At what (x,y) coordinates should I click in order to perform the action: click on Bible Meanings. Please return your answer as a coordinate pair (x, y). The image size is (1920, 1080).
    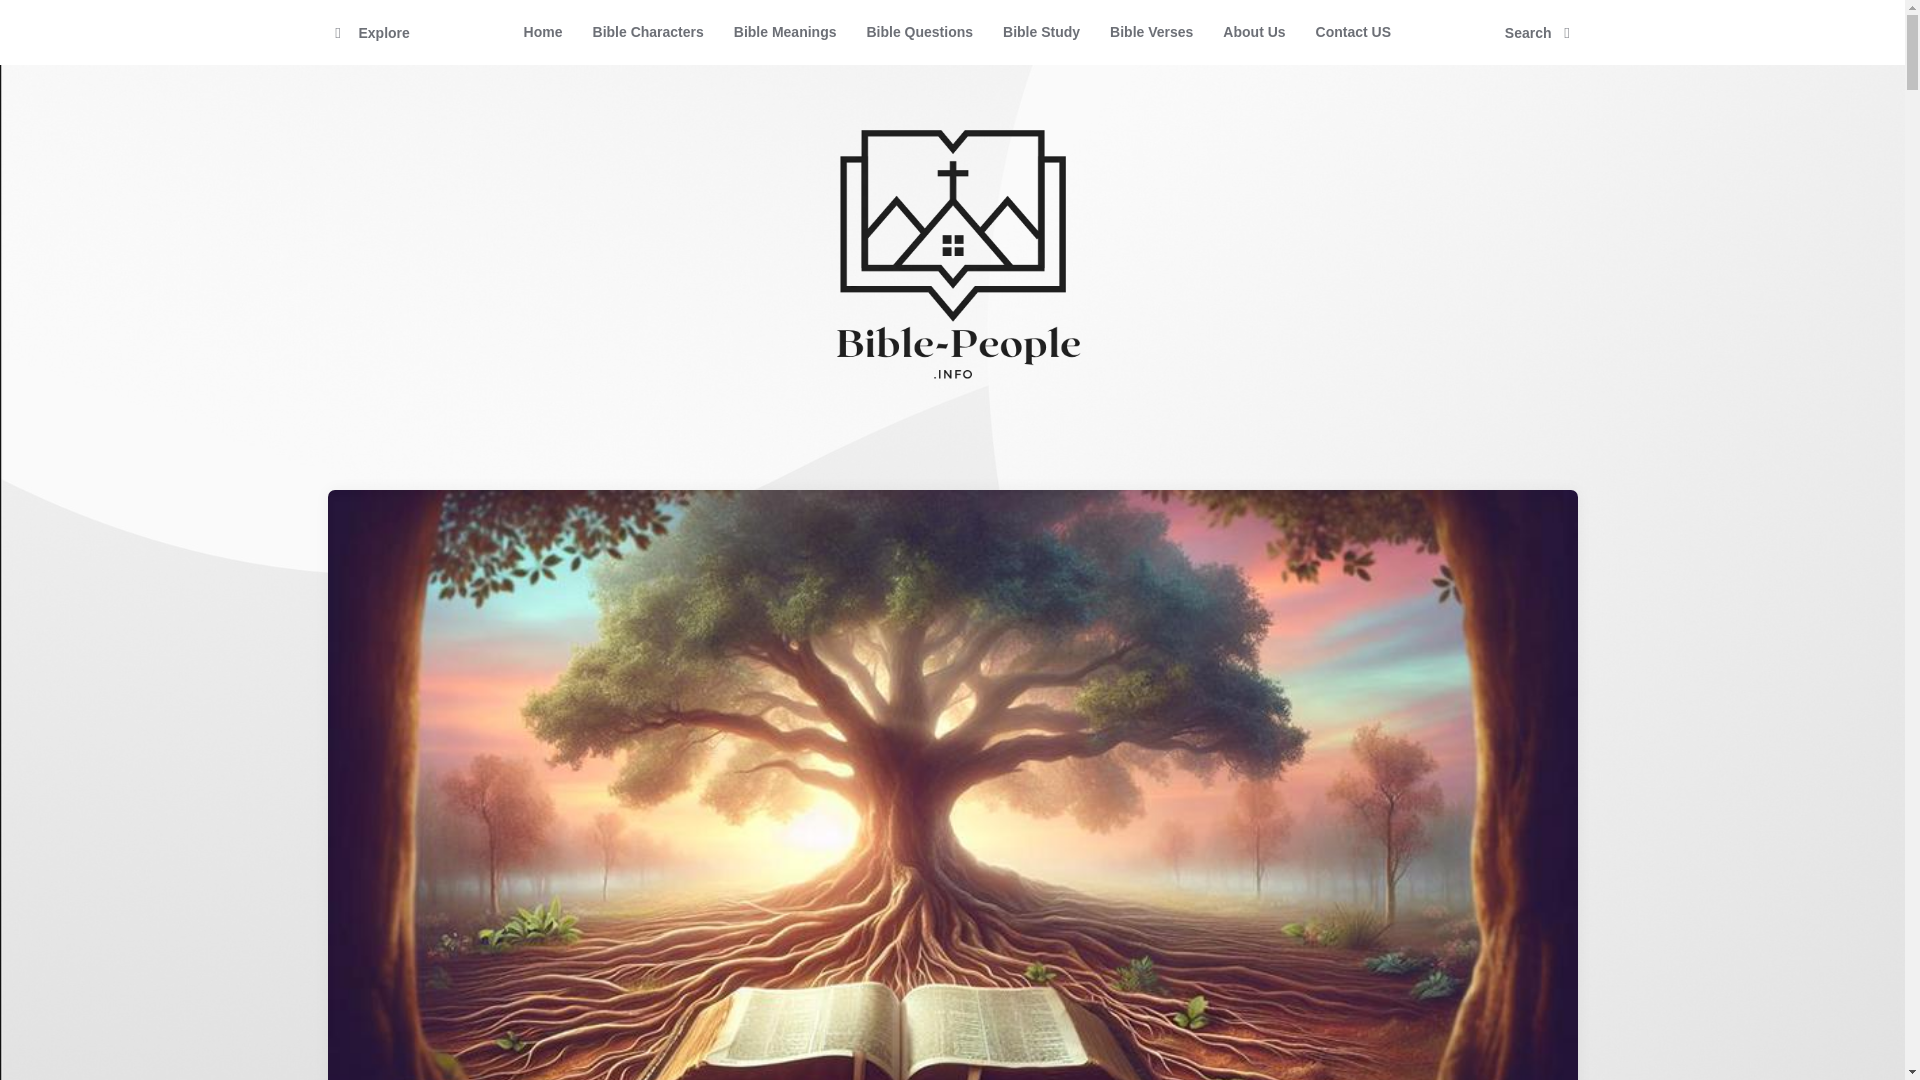
    Looking at the image, I should click on (785, 32).